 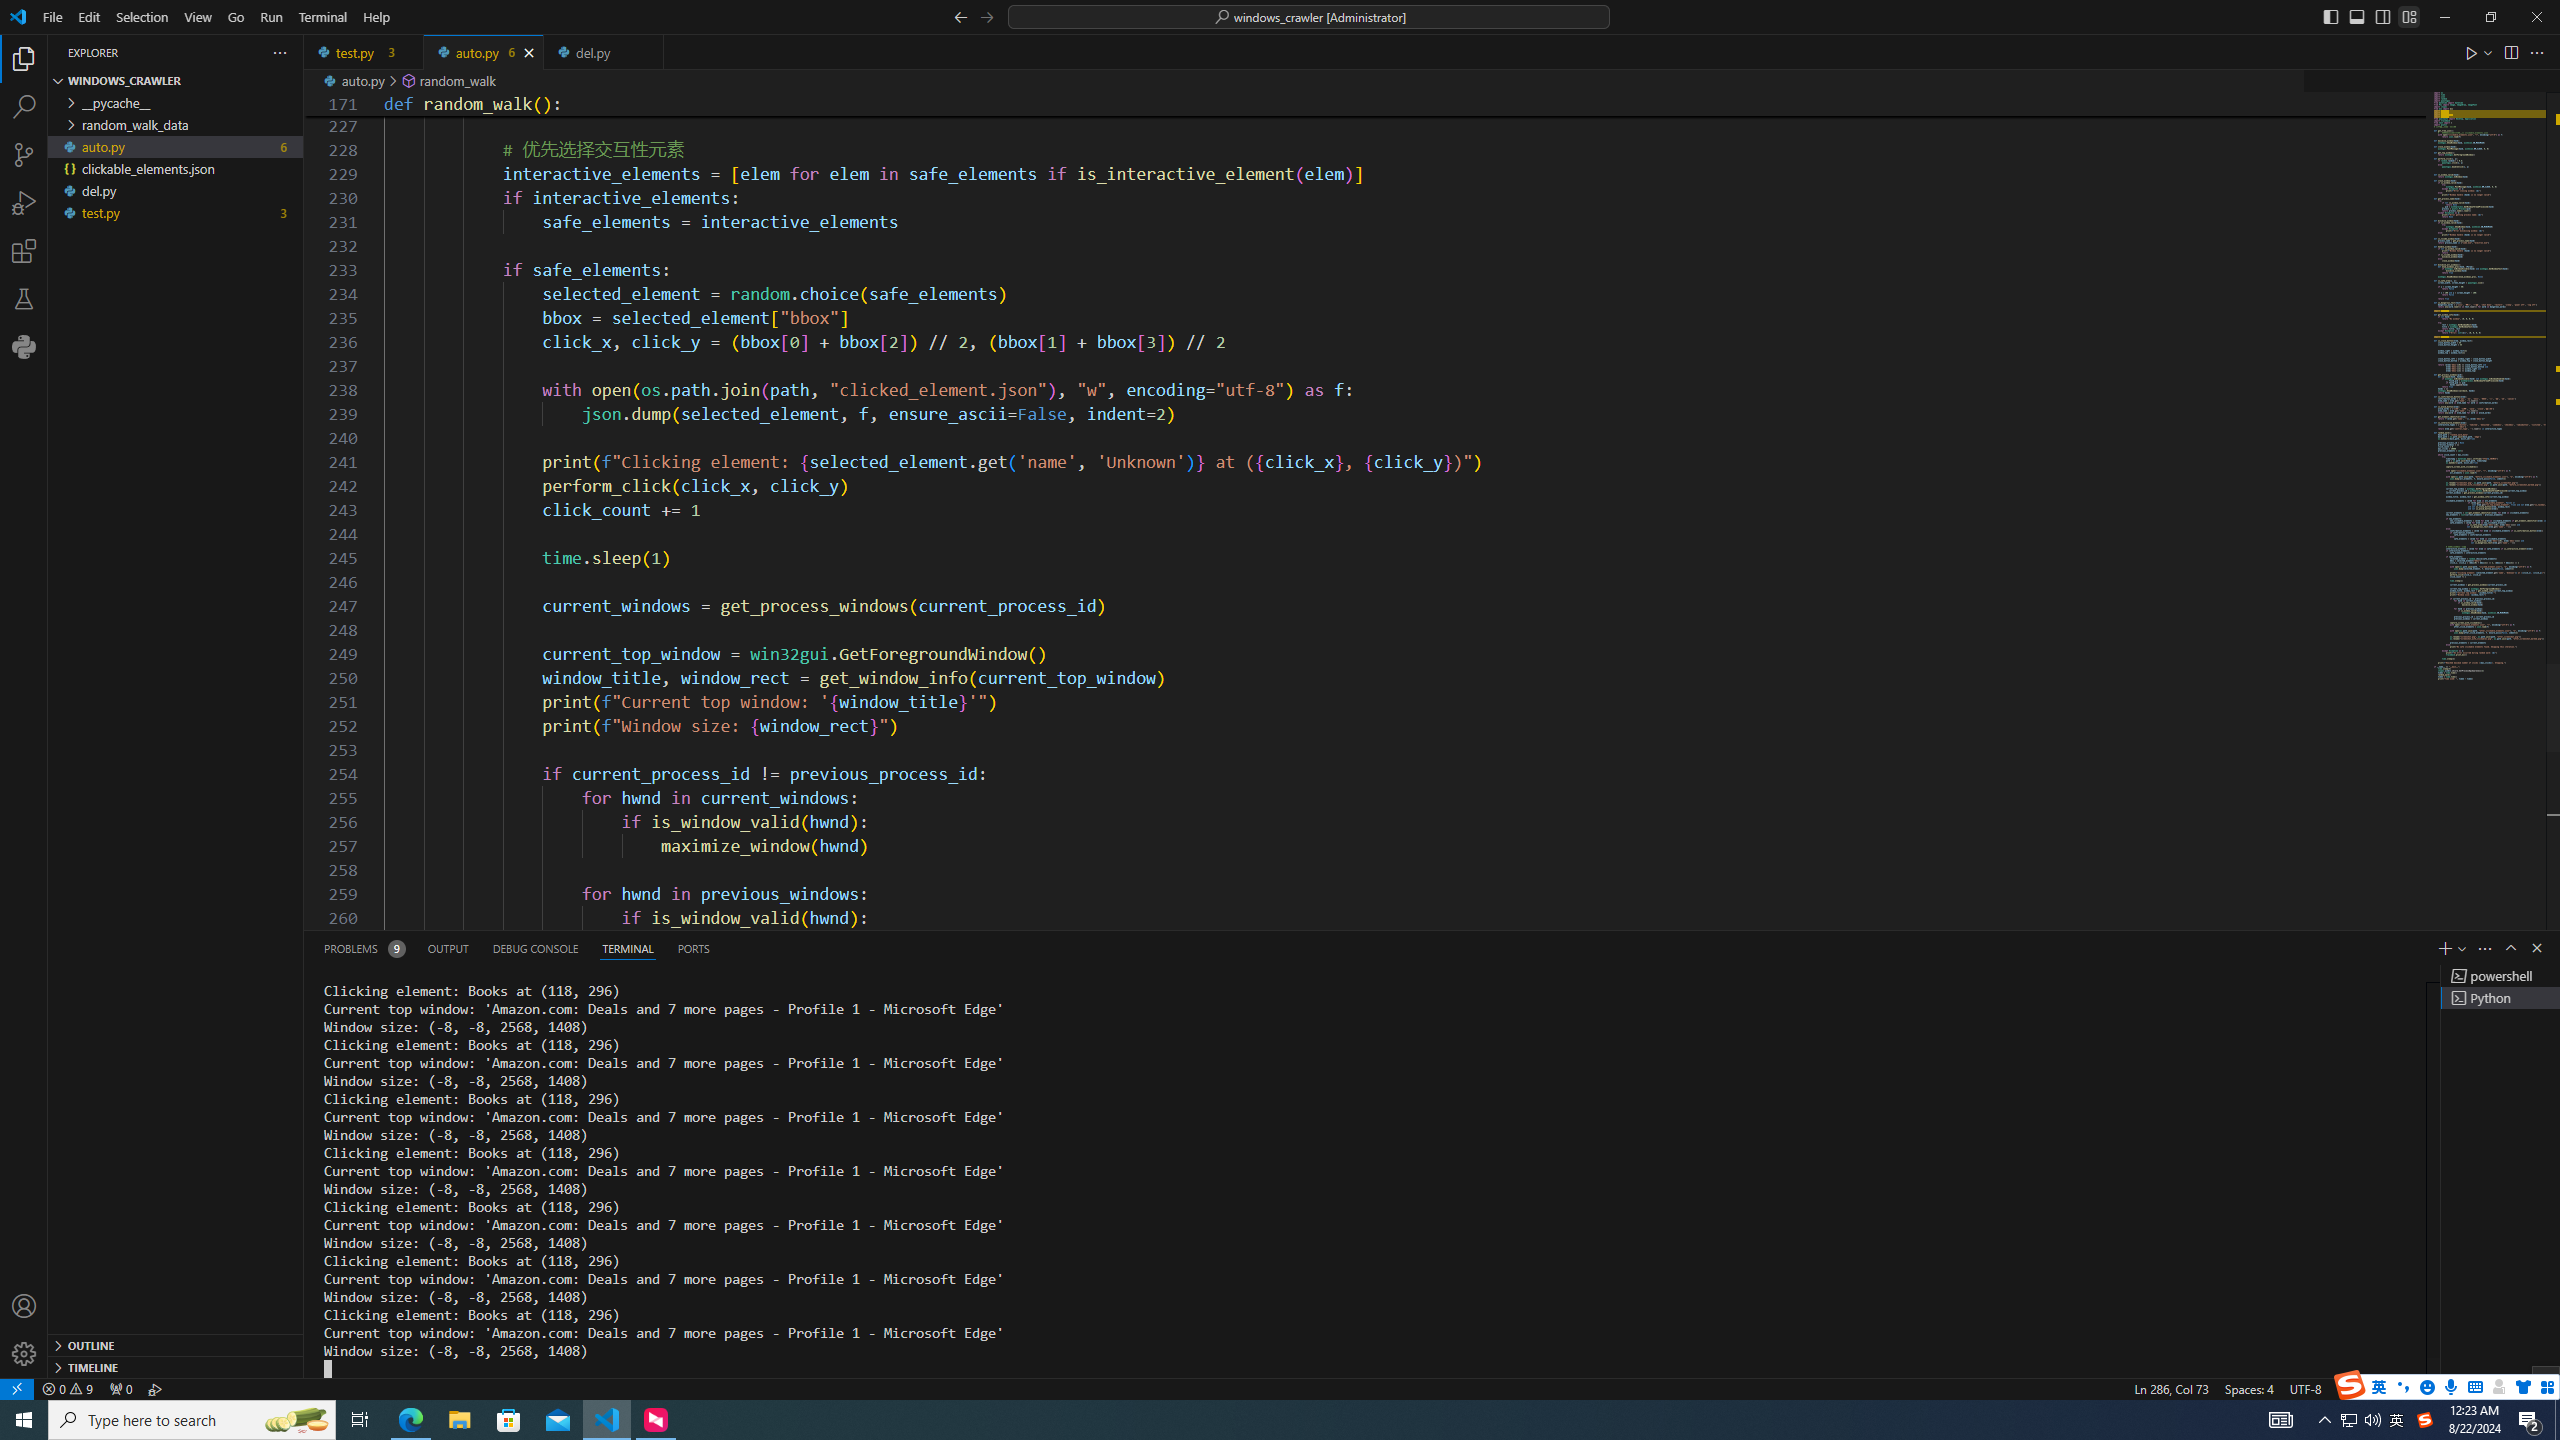 What do you see at coordinates (24, 202) in the screenshot?
I see `Run and Debug (Ctrl+Shift+D)` at bounding box center [24, 202].